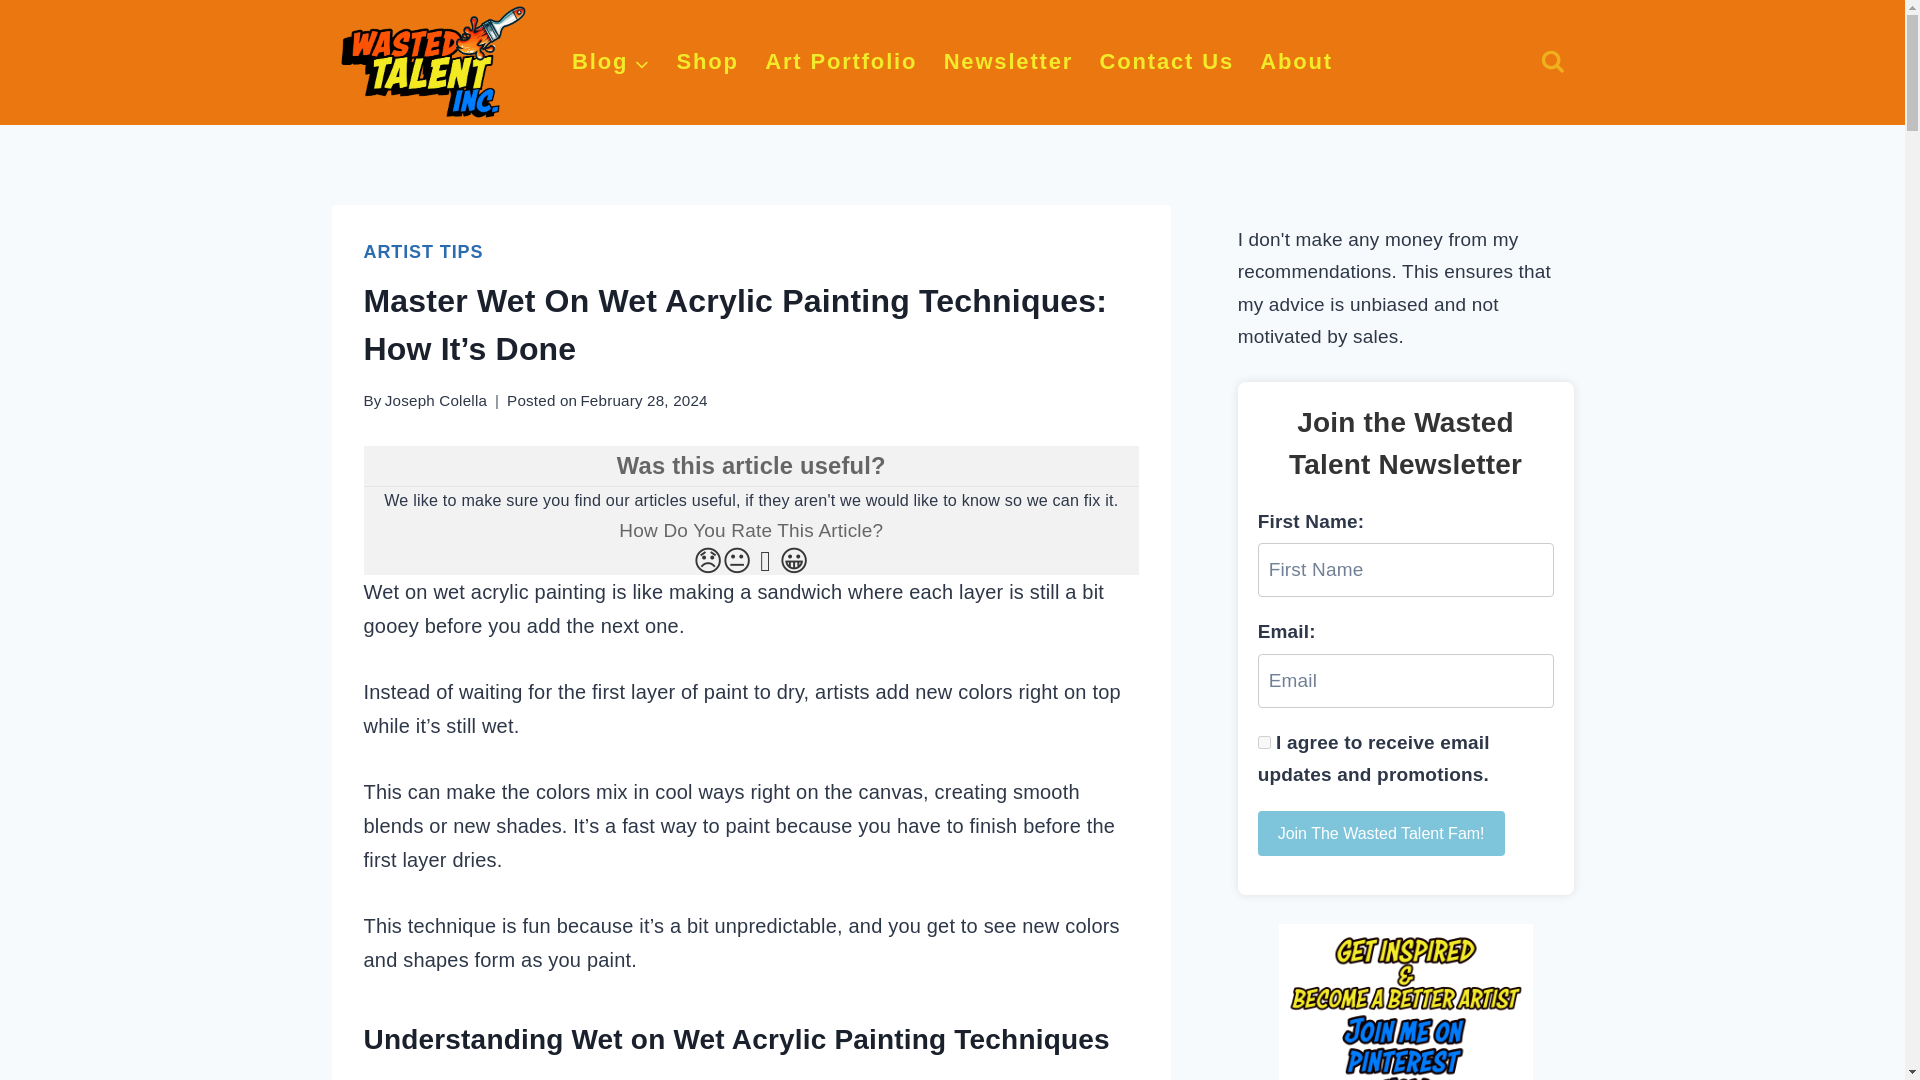 This screenshot has width=1920, height=1080. What do you see at coordinates (707, 62) in the screenshot?
I see `Shop` at bounding box center [707, 62].